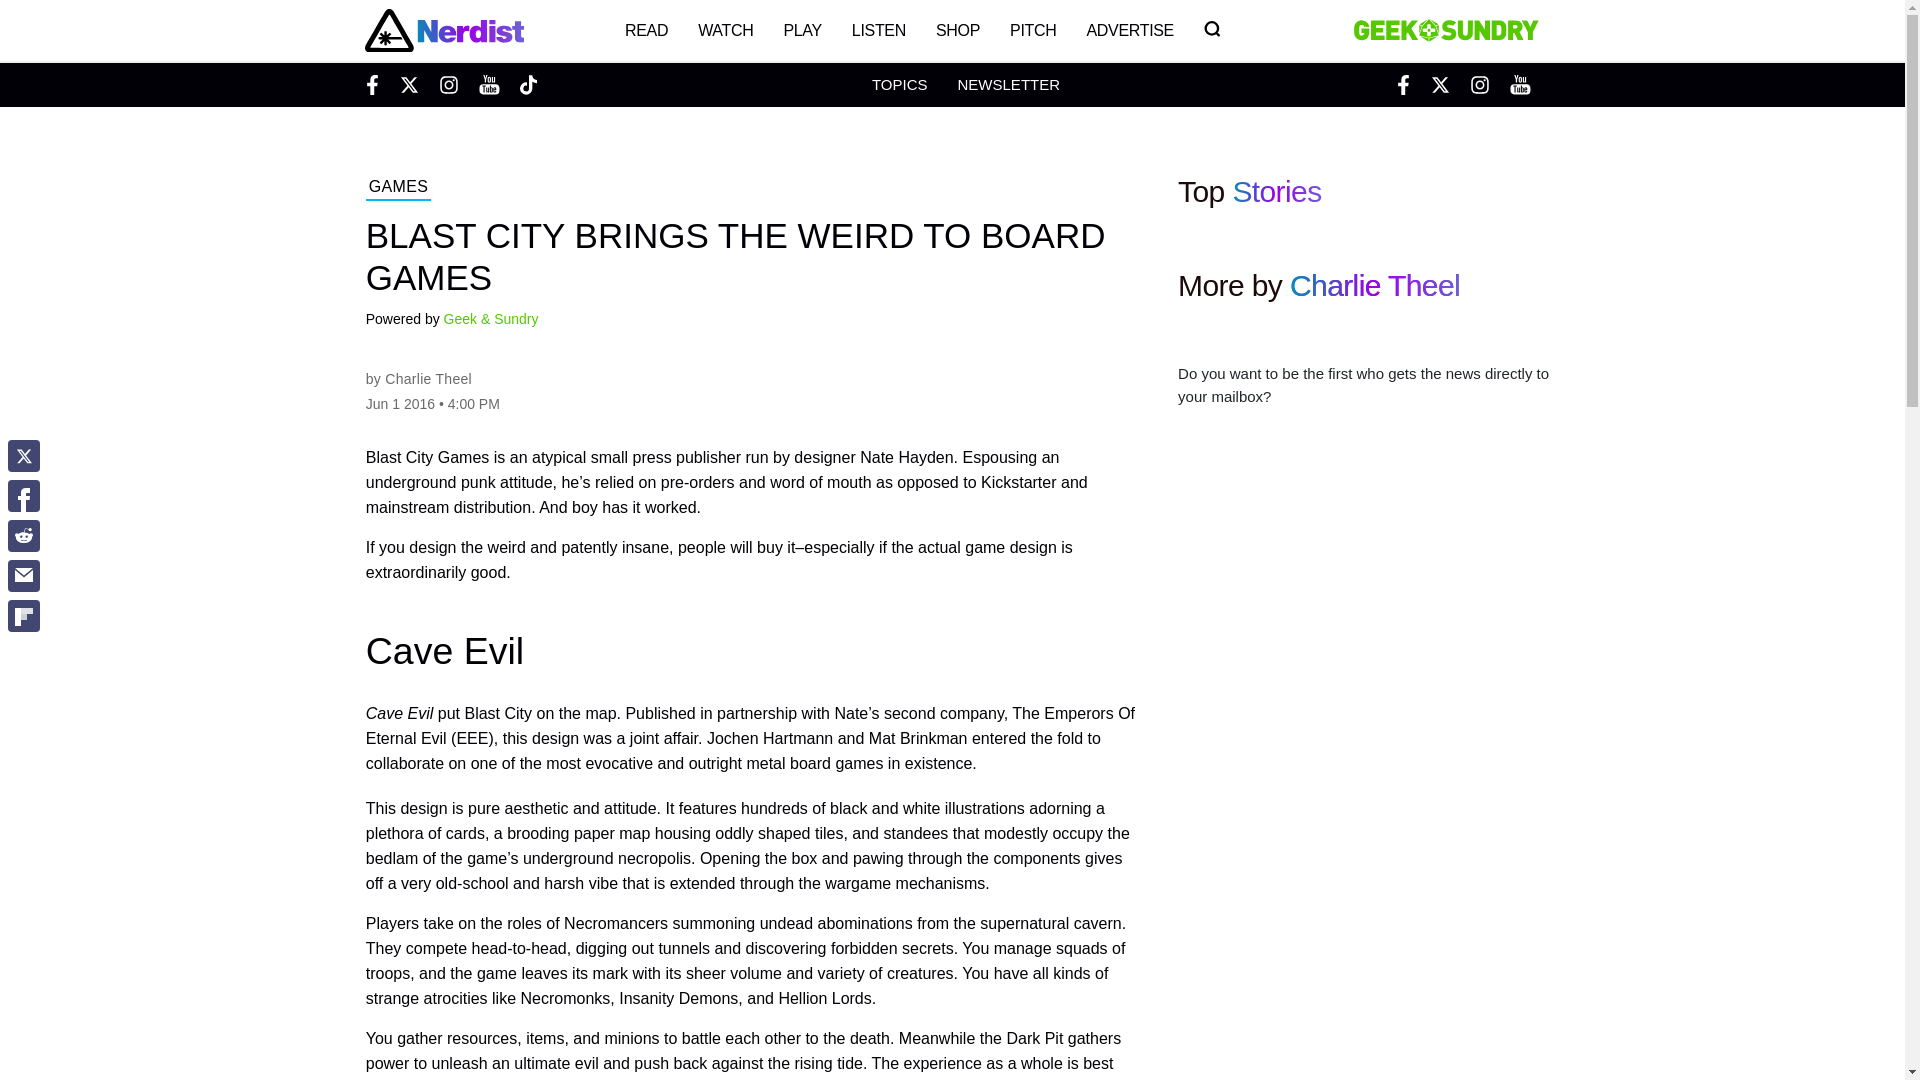  Describe the element at coordinates (443, 30) in the screenshot. I see `Nerdist` at that location.